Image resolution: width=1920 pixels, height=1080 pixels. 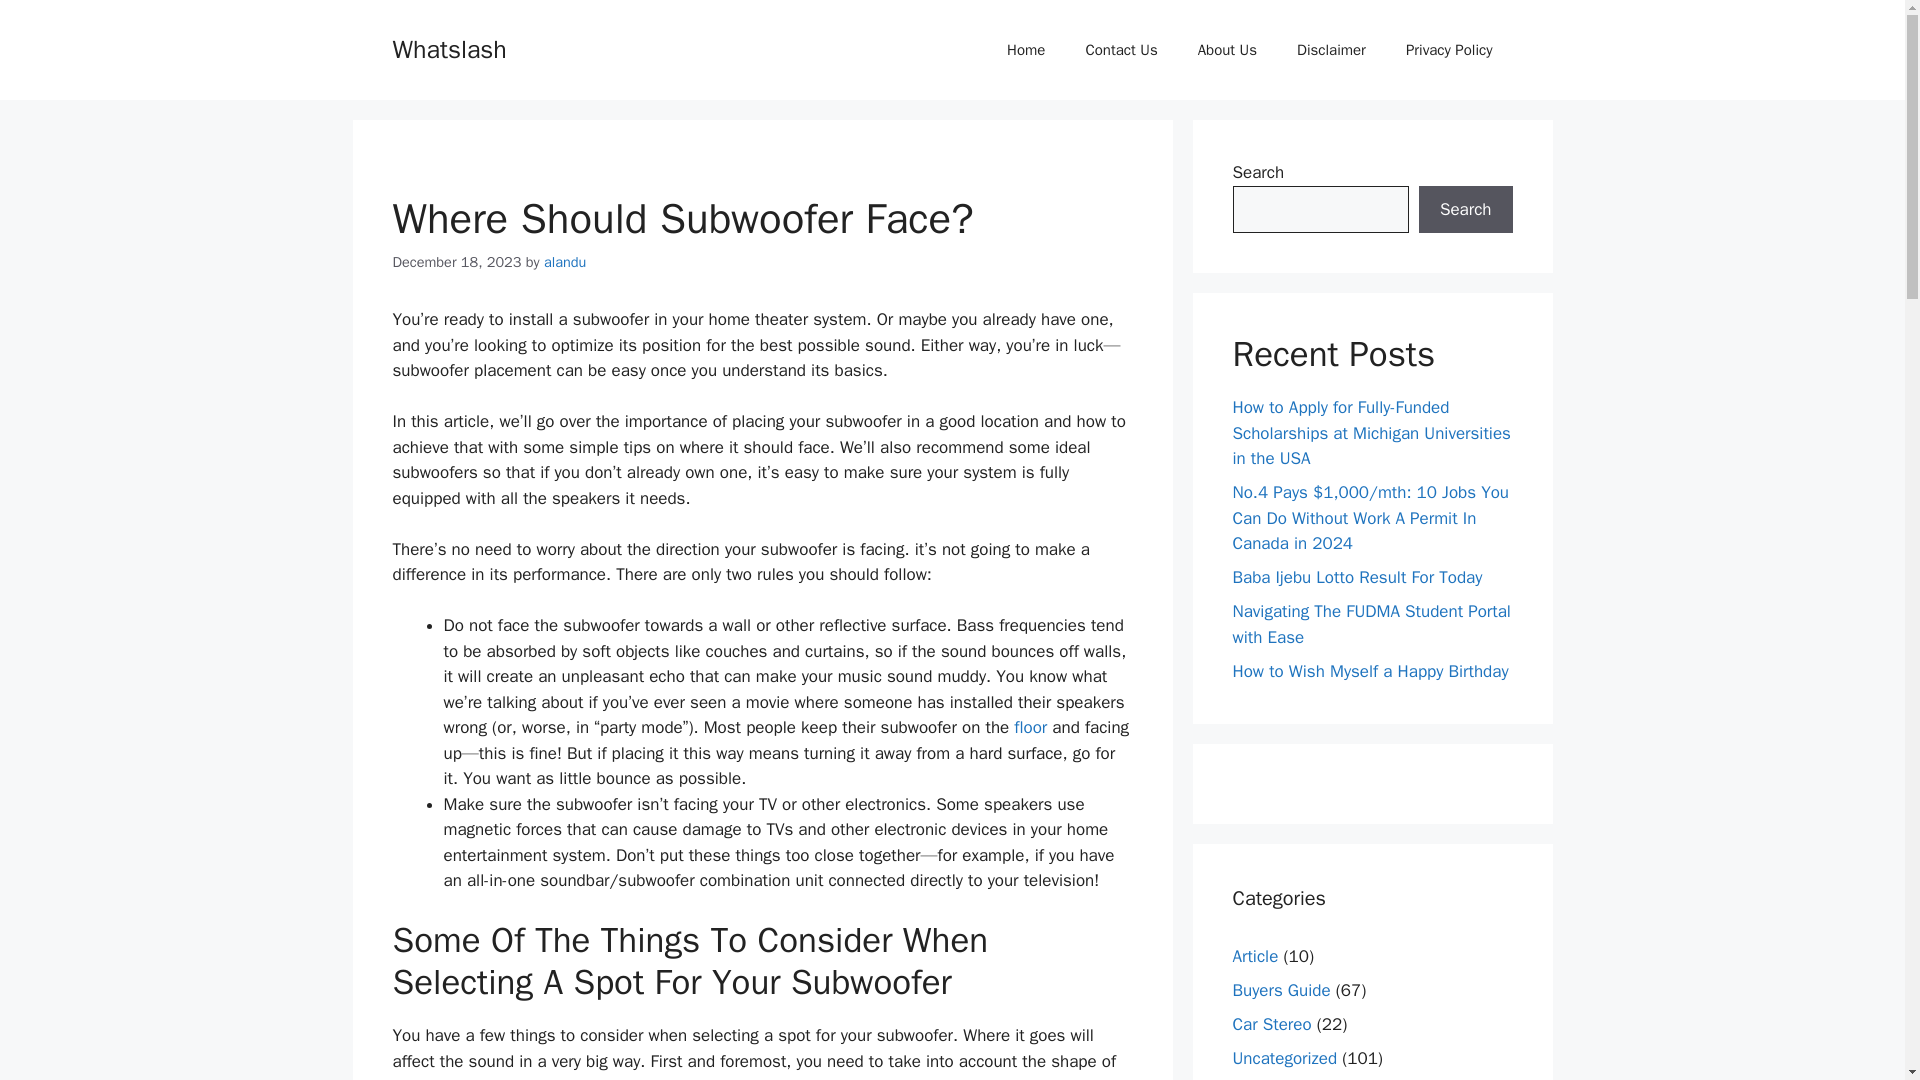 What do you see at coordinates (1281, 990) in the screenshot?
I see `Buyers Guide` at bounding box center [1281, 990].